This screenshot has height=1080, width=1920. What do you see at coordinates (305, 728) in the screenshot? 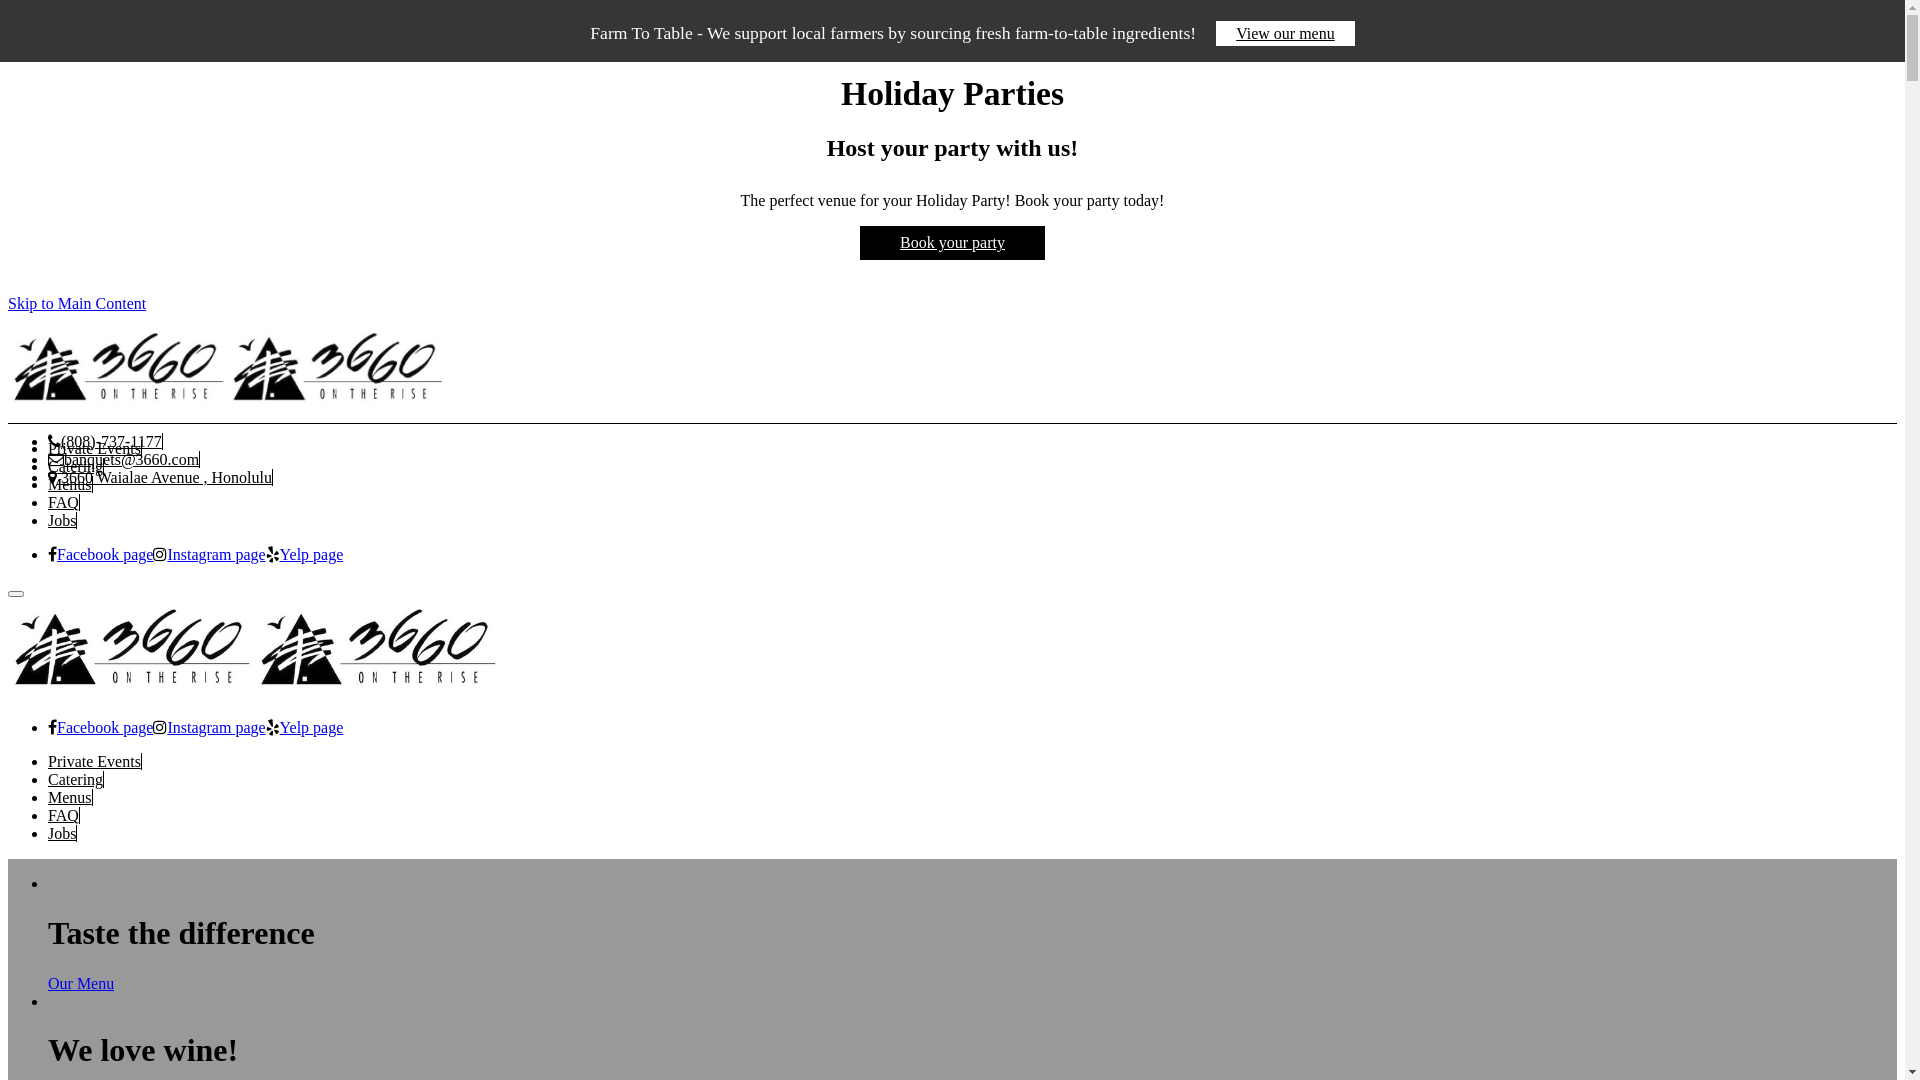
I see `Yelp page` at bounding box center [305, 728].